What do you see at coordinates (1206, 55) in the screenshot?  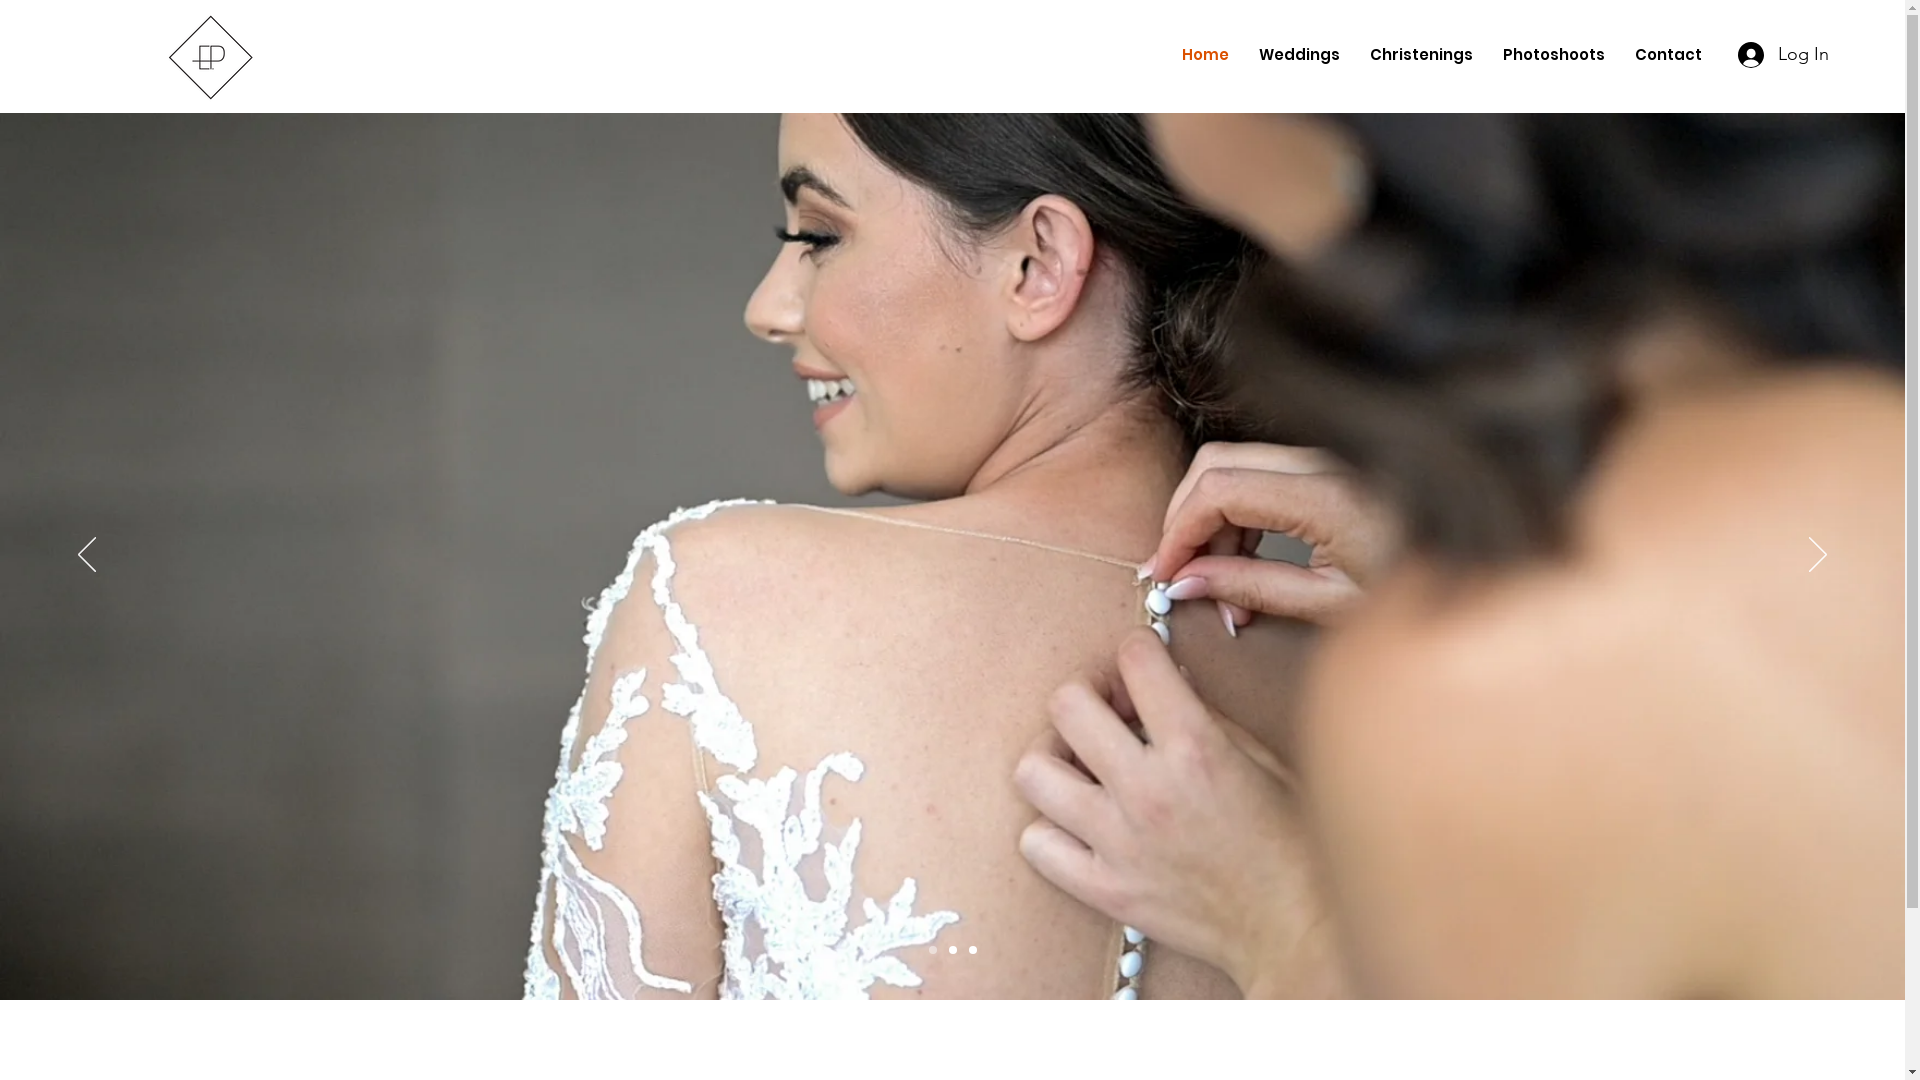 I see `Home` at bounding box center [1206, 55].